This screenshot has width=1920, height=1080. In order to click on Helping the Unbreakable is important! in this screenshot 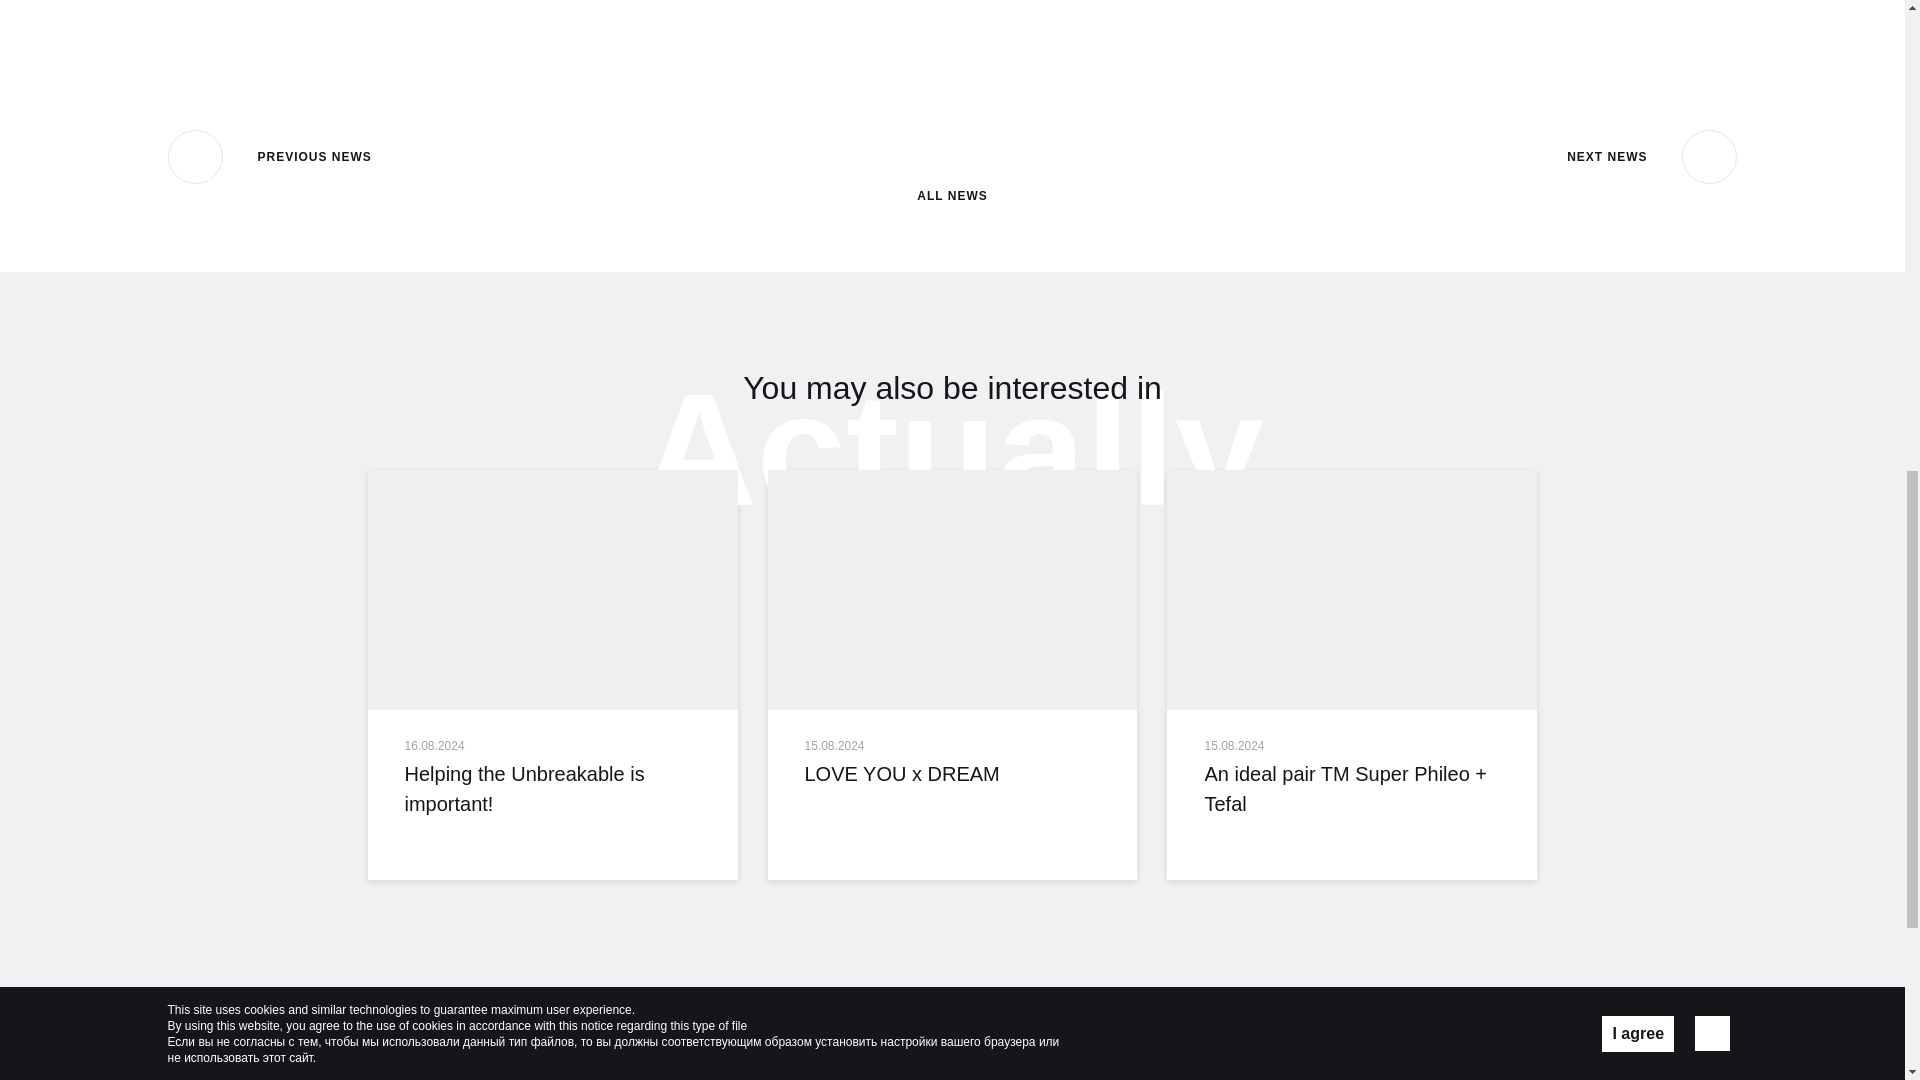, I will do `click(552, 788)`.